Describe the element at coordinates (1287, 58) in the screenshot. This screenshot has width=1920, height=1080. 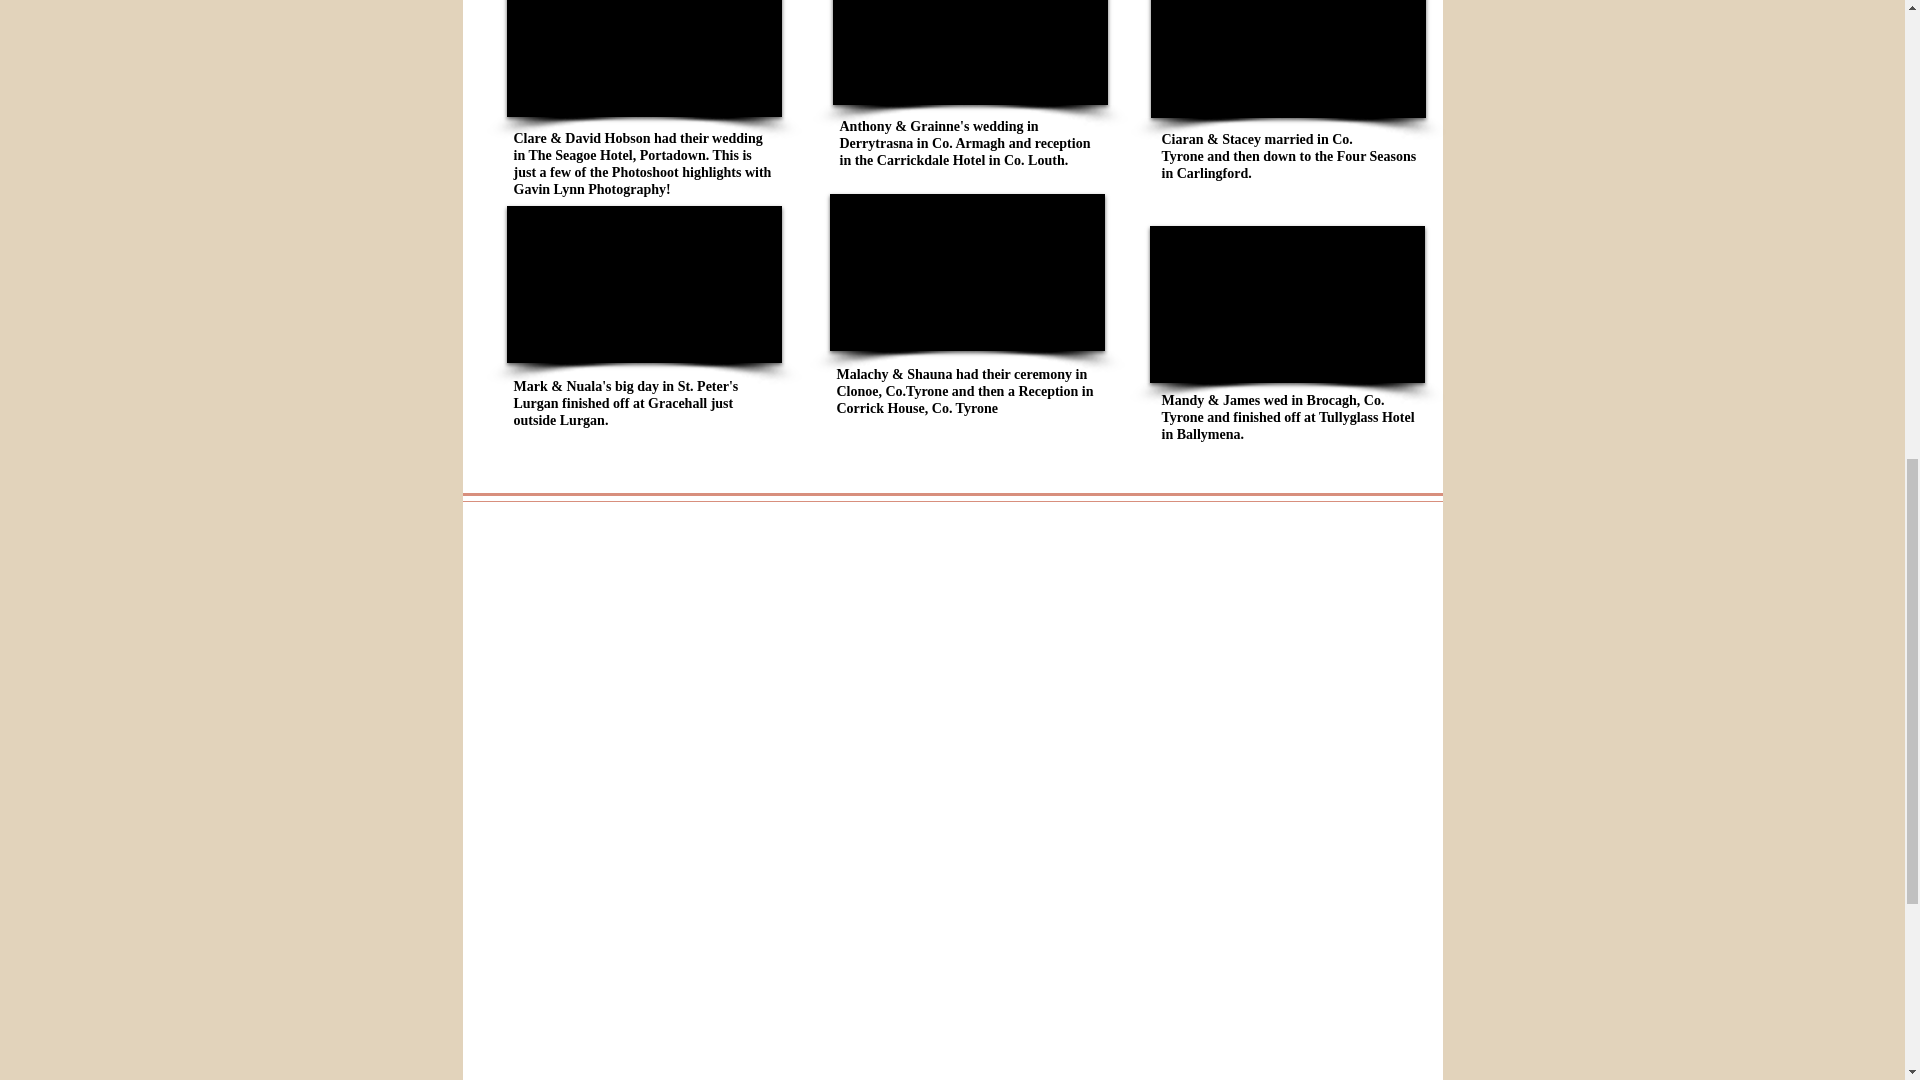
I see `External Vimeo` at that location.